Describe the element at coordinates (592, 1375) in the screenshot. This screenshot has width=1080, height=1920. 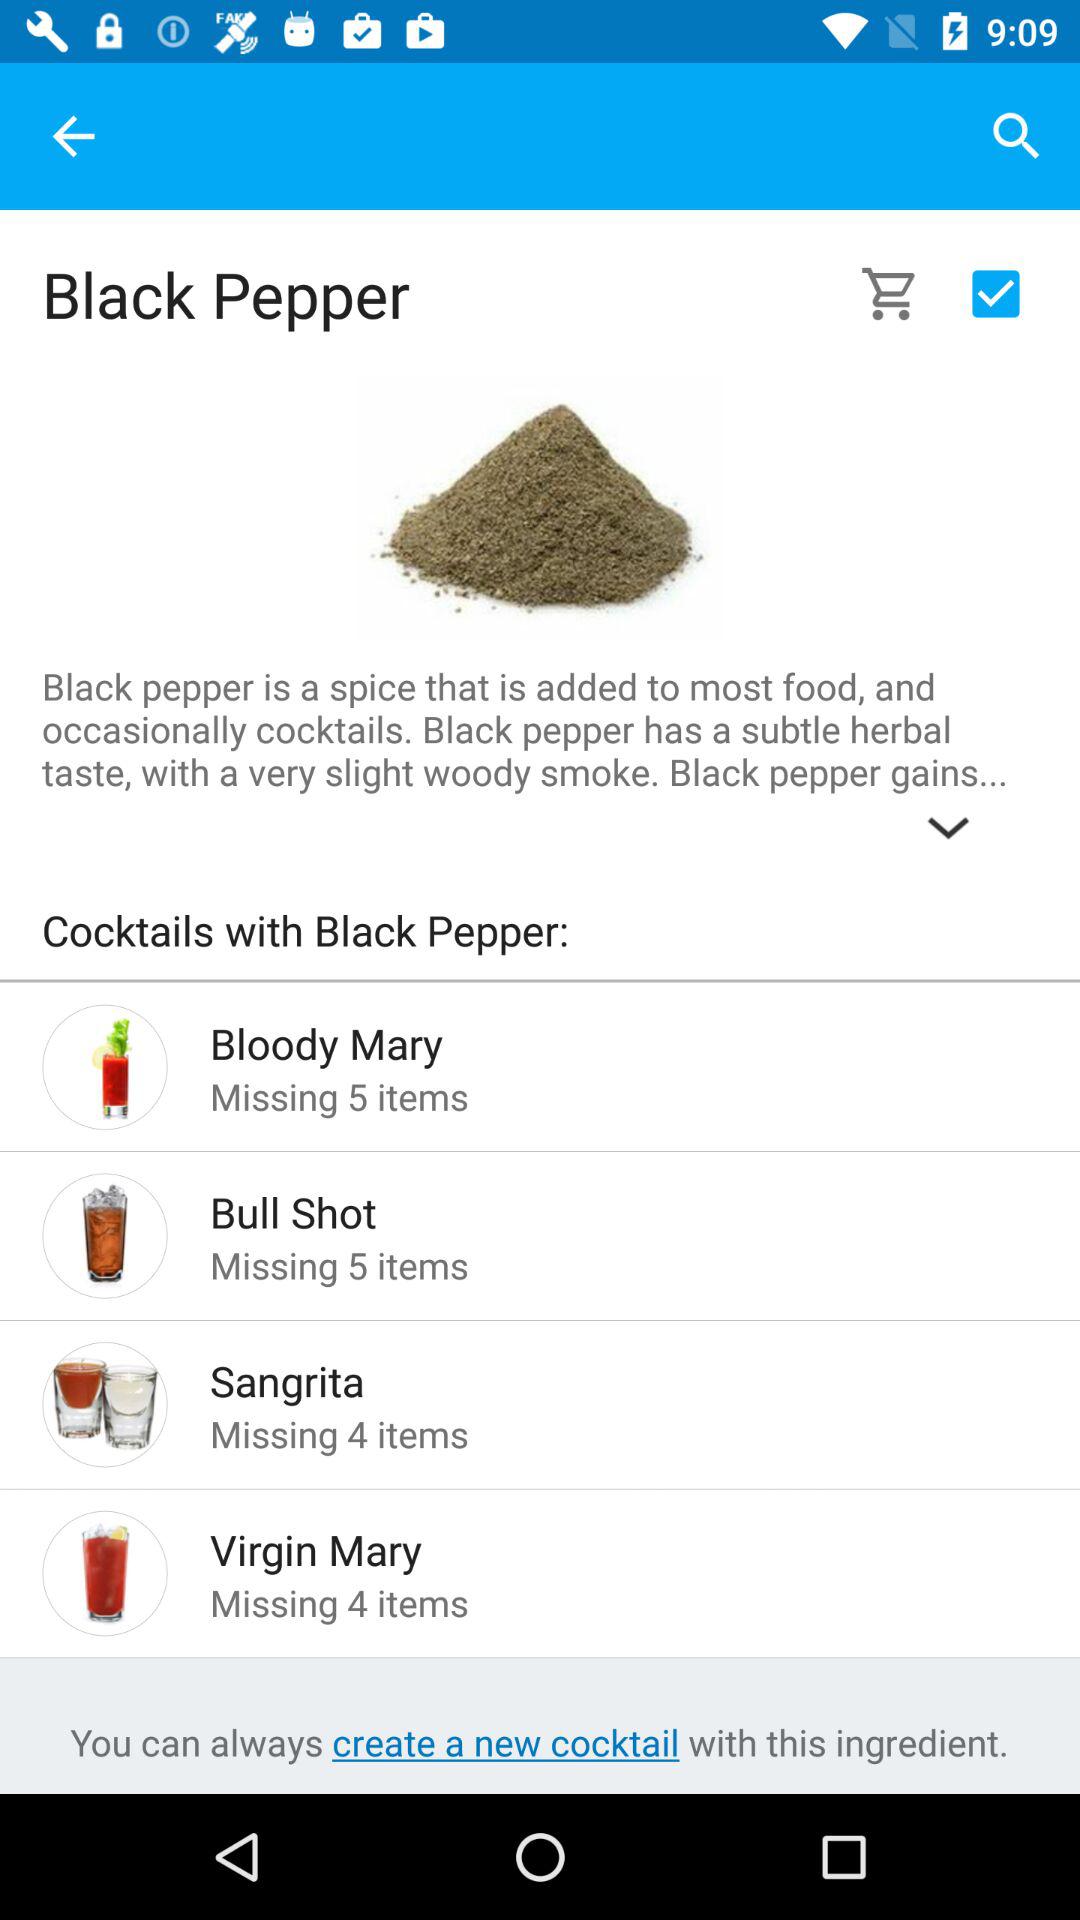
I see `select the icon above the missing 4 items item` at that location.